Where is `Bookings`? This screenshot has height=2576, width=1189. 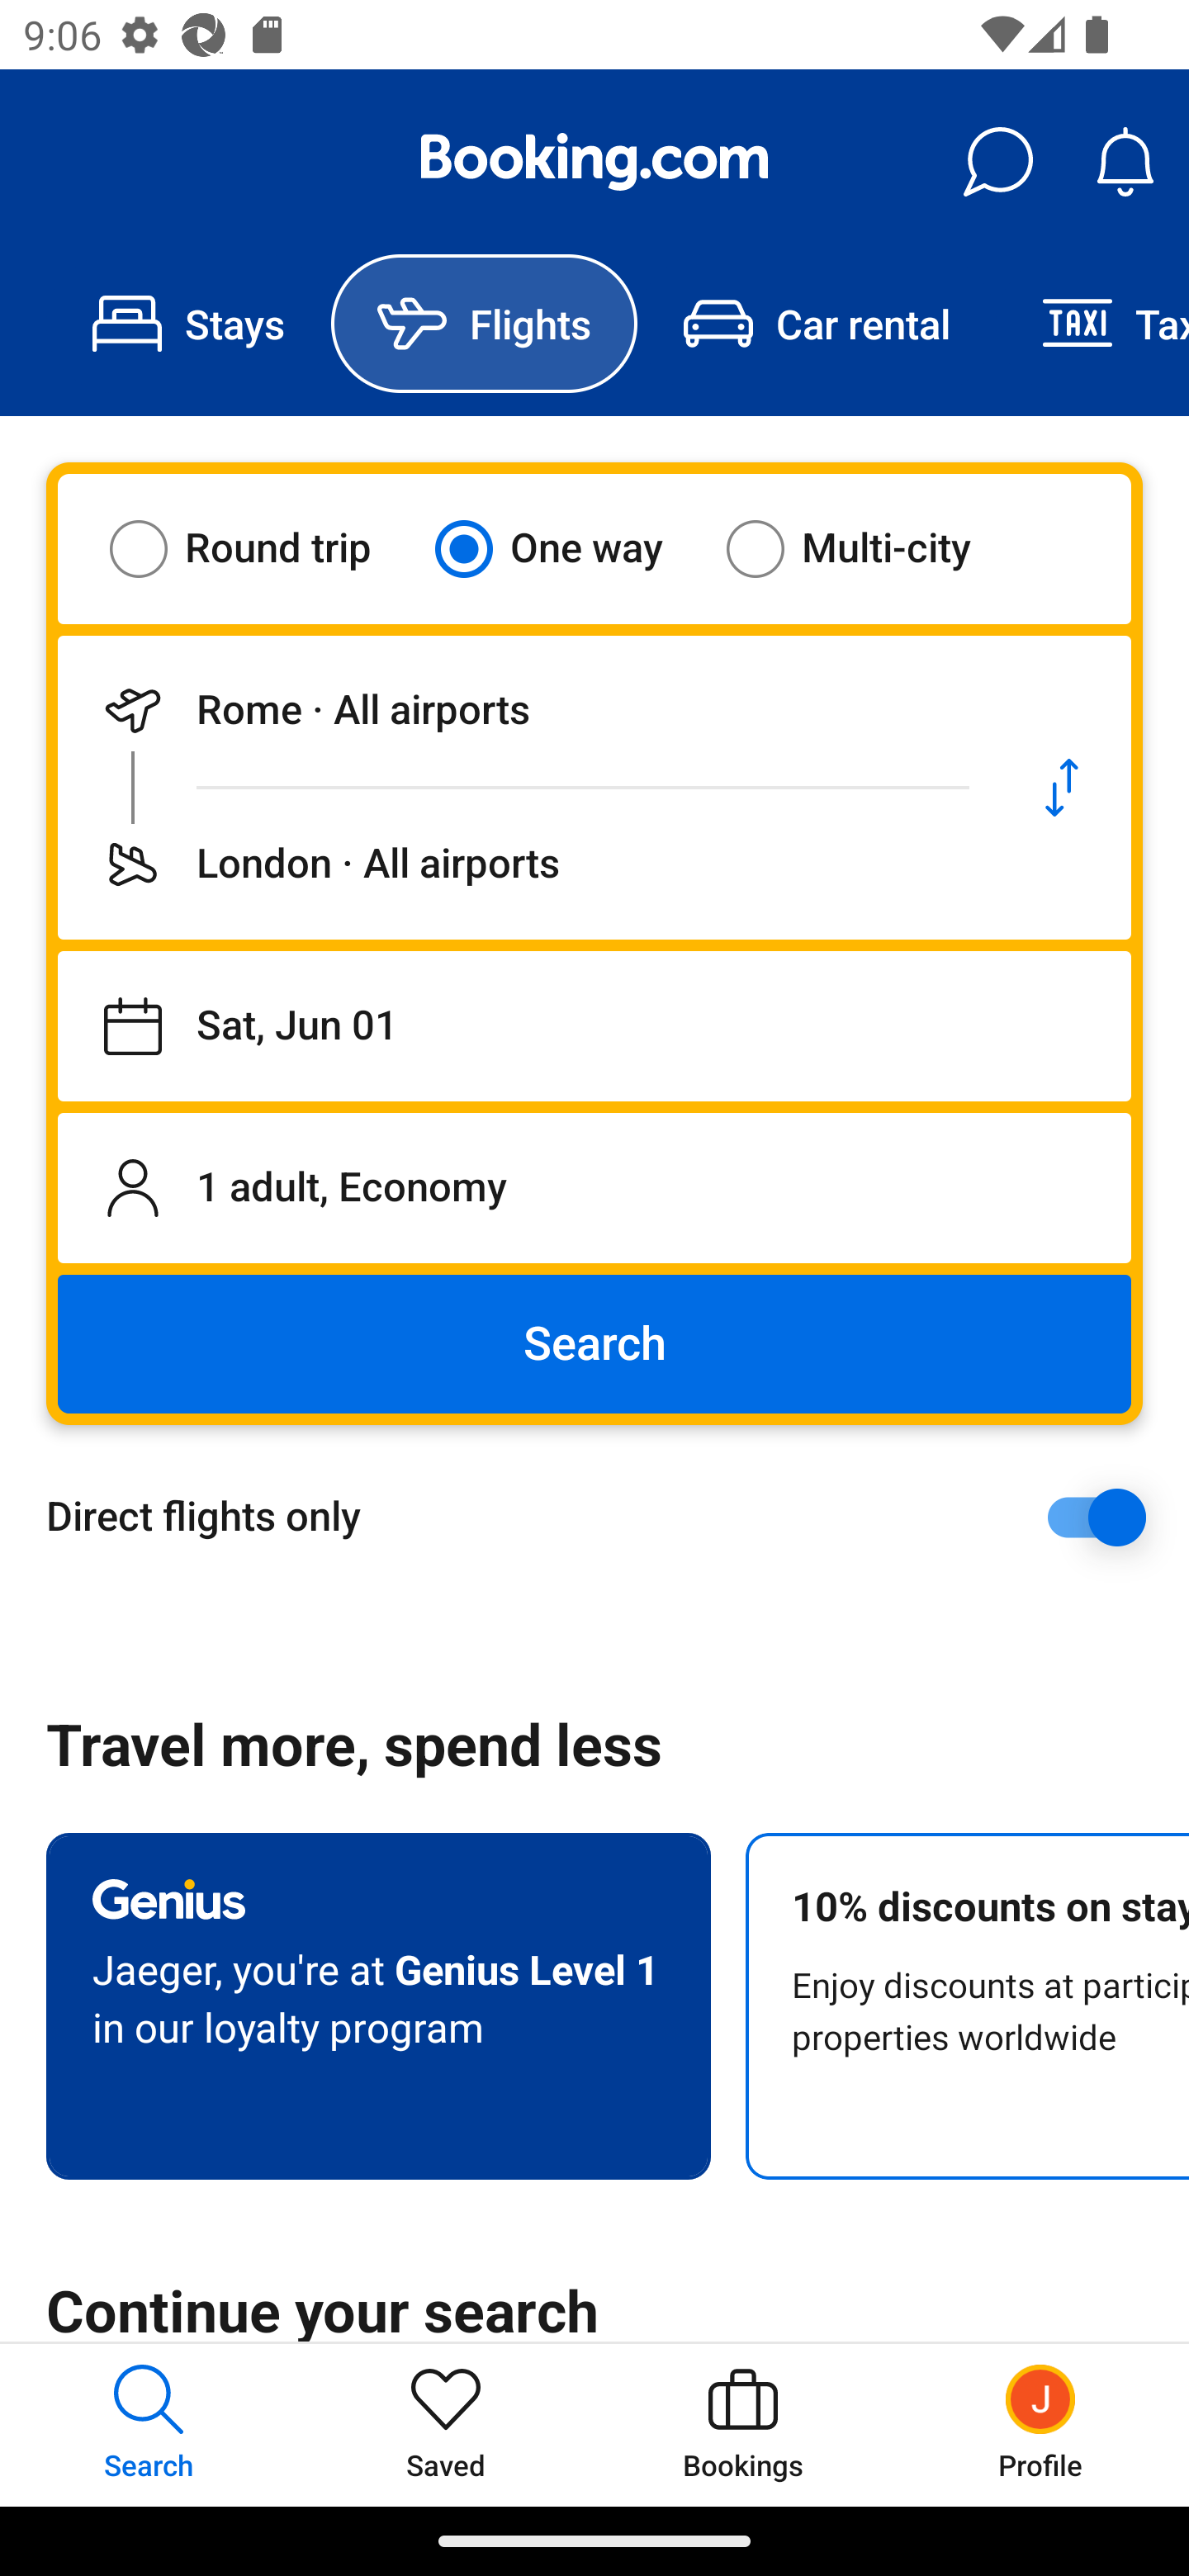
Bookings is located at coordinates (743, 2424).